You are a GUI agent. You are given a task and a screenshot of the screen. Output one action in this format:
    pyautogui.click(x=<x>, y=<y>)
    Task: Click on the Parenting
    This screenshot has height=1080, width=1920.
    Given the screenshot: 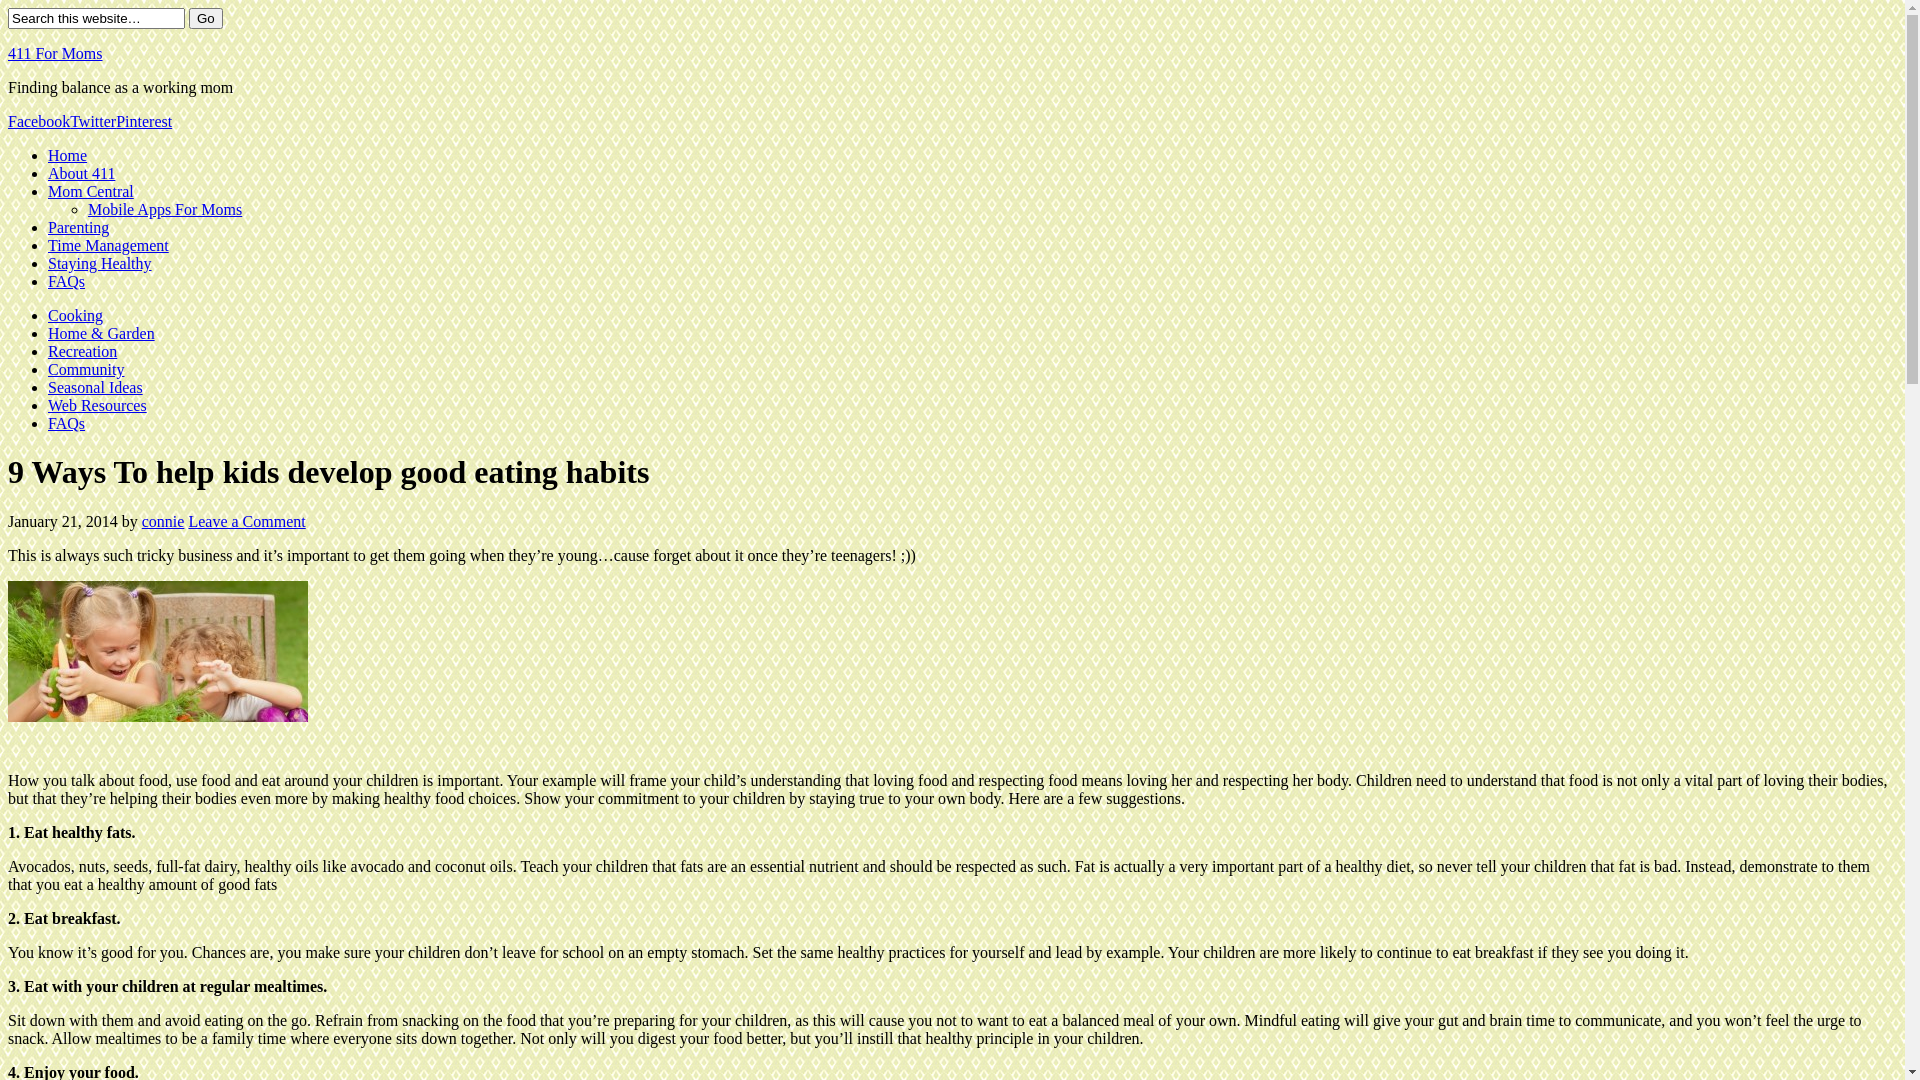 What is the action you would take?
    pyautogui.click(x=78, y=228)
    